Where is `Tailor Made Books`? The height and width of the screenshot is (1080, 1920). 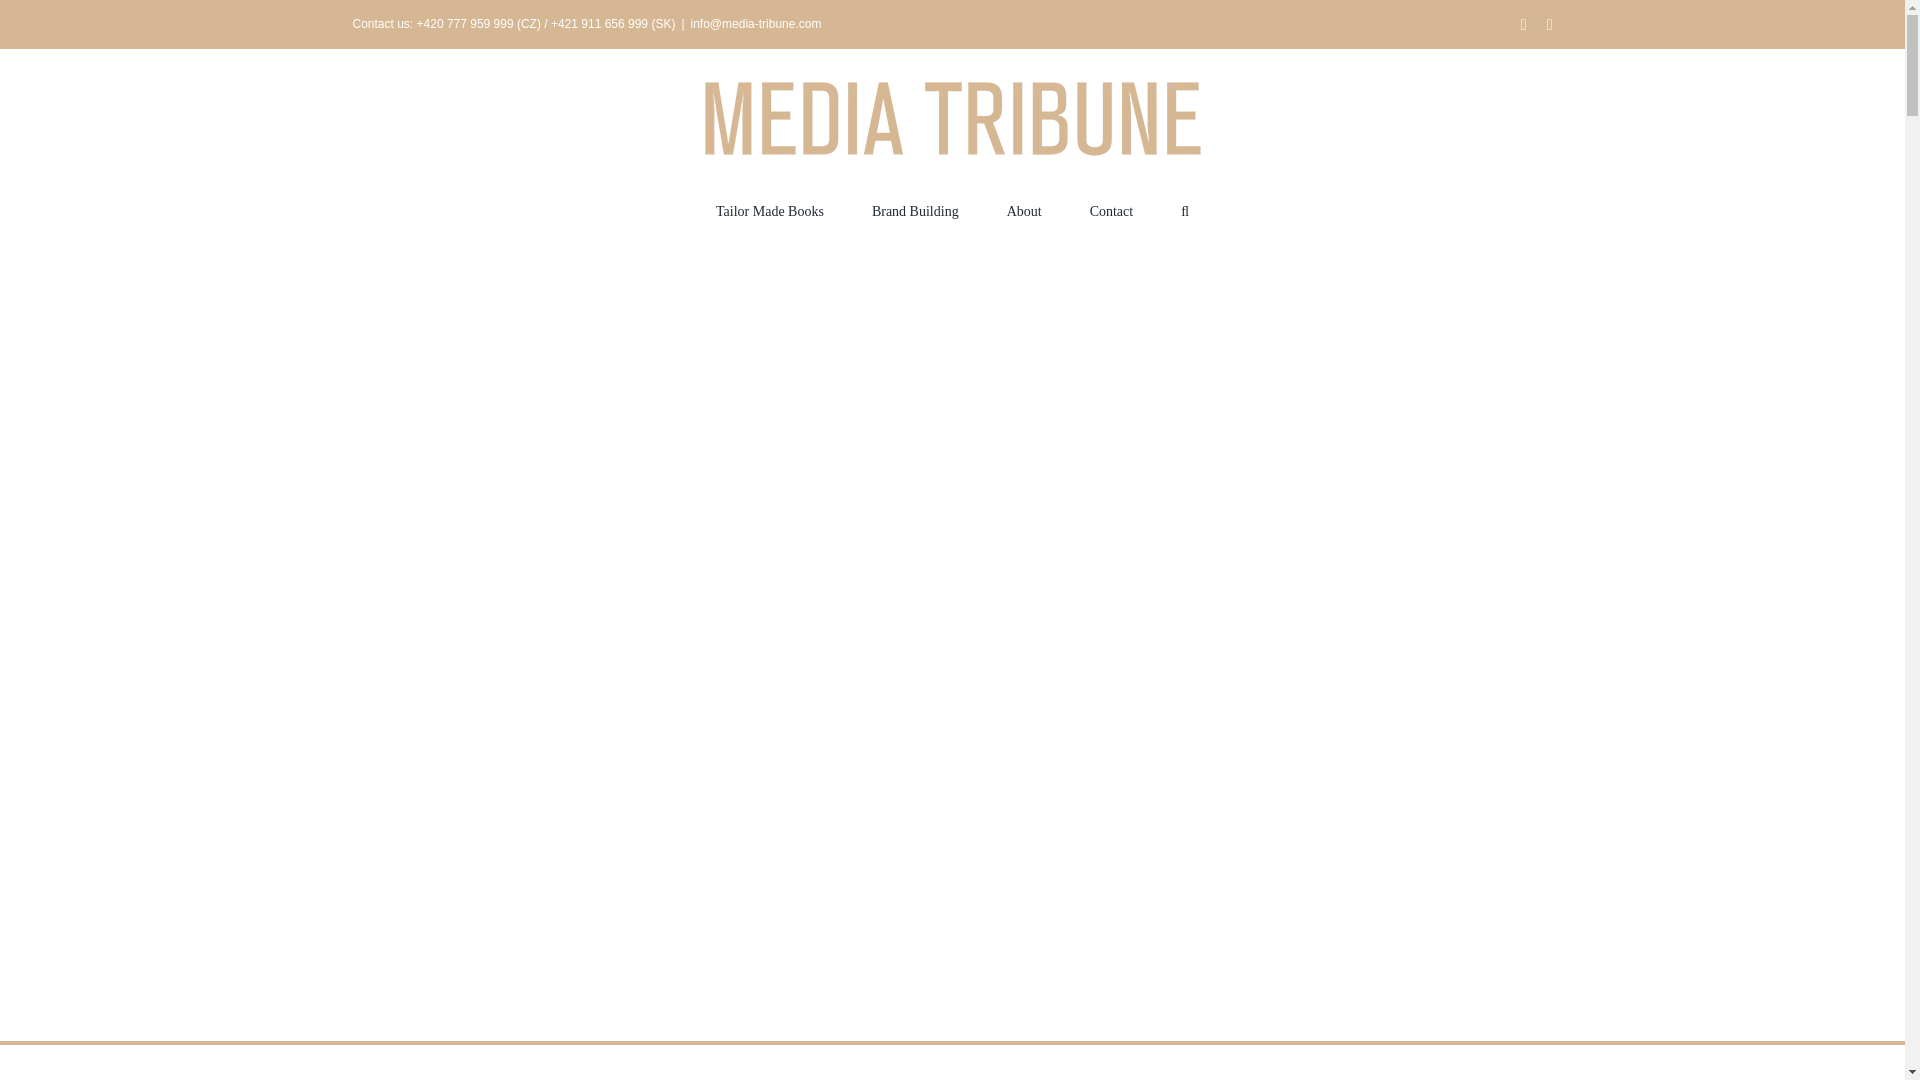
Tailor Made Books is located at coordinates (770, 210).